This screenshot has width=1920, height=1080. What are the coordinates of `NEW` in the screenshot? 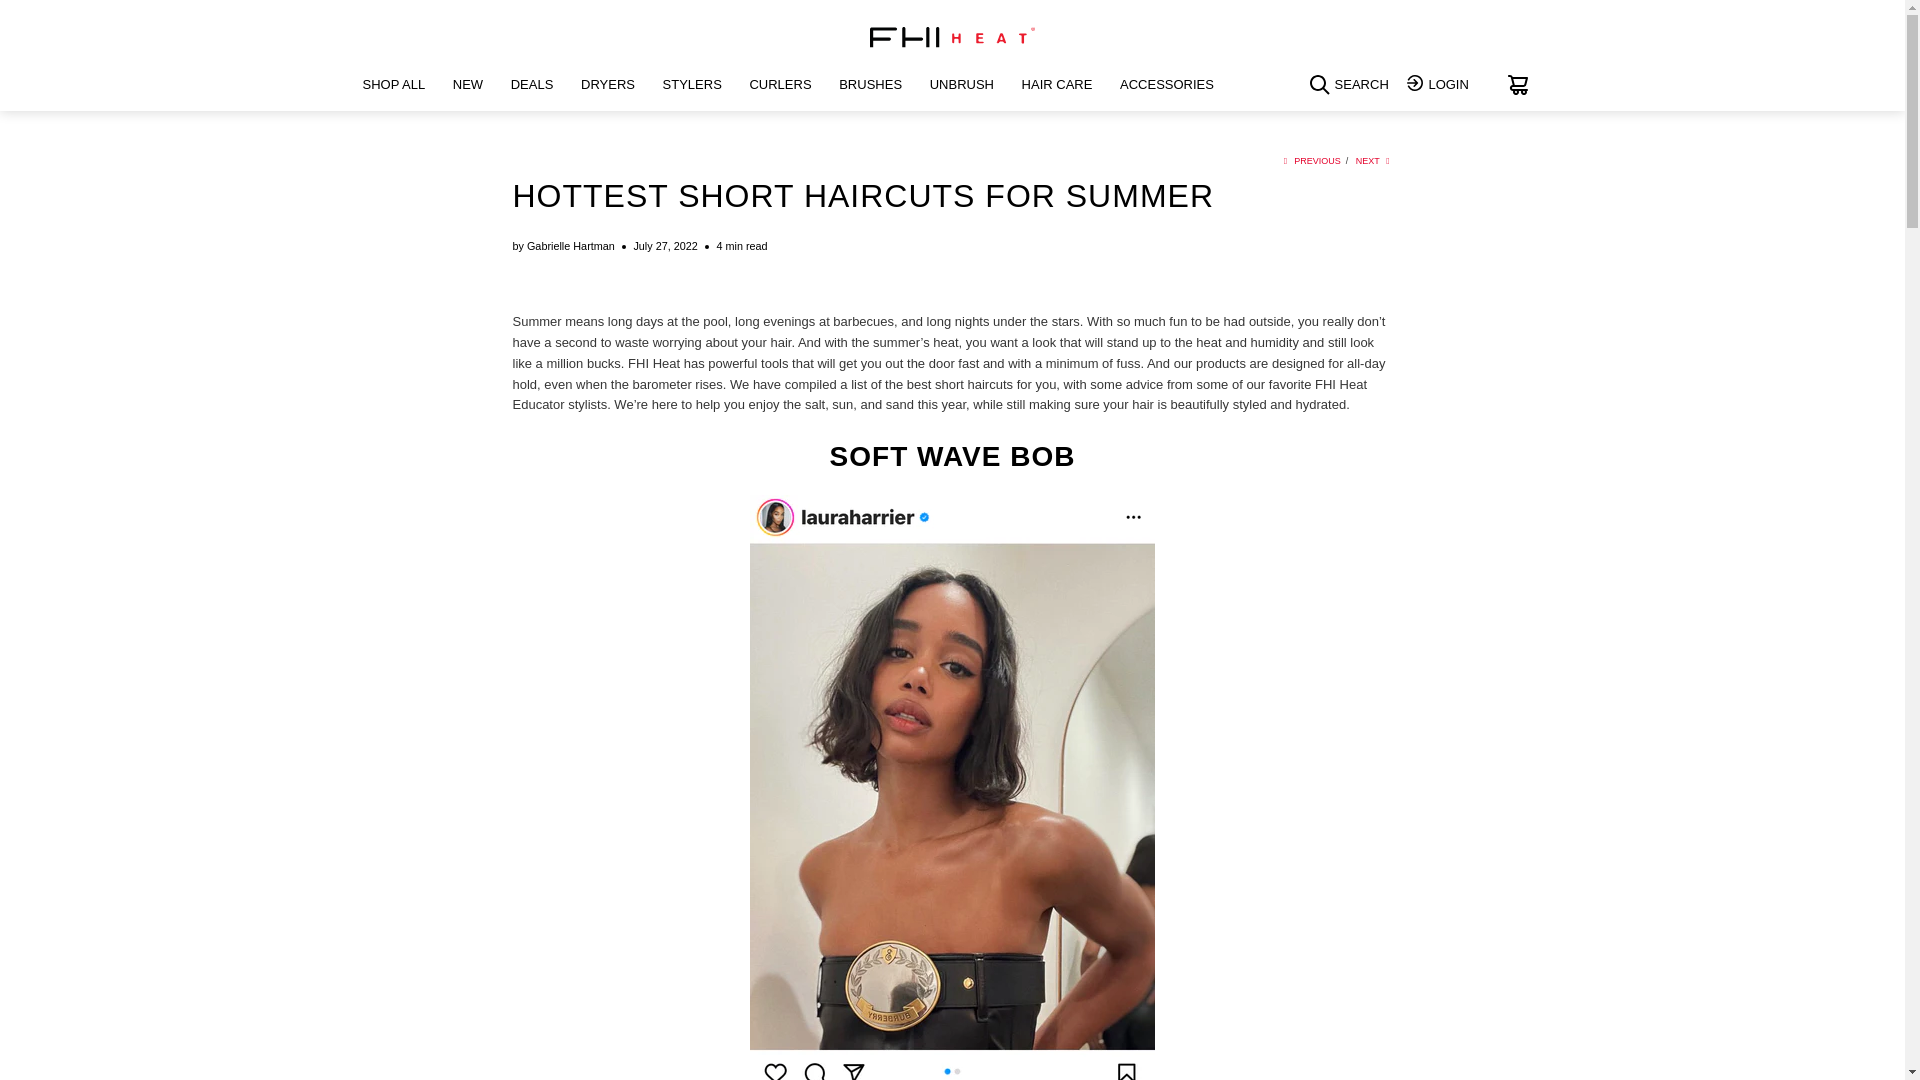 It's located at (468, 86).